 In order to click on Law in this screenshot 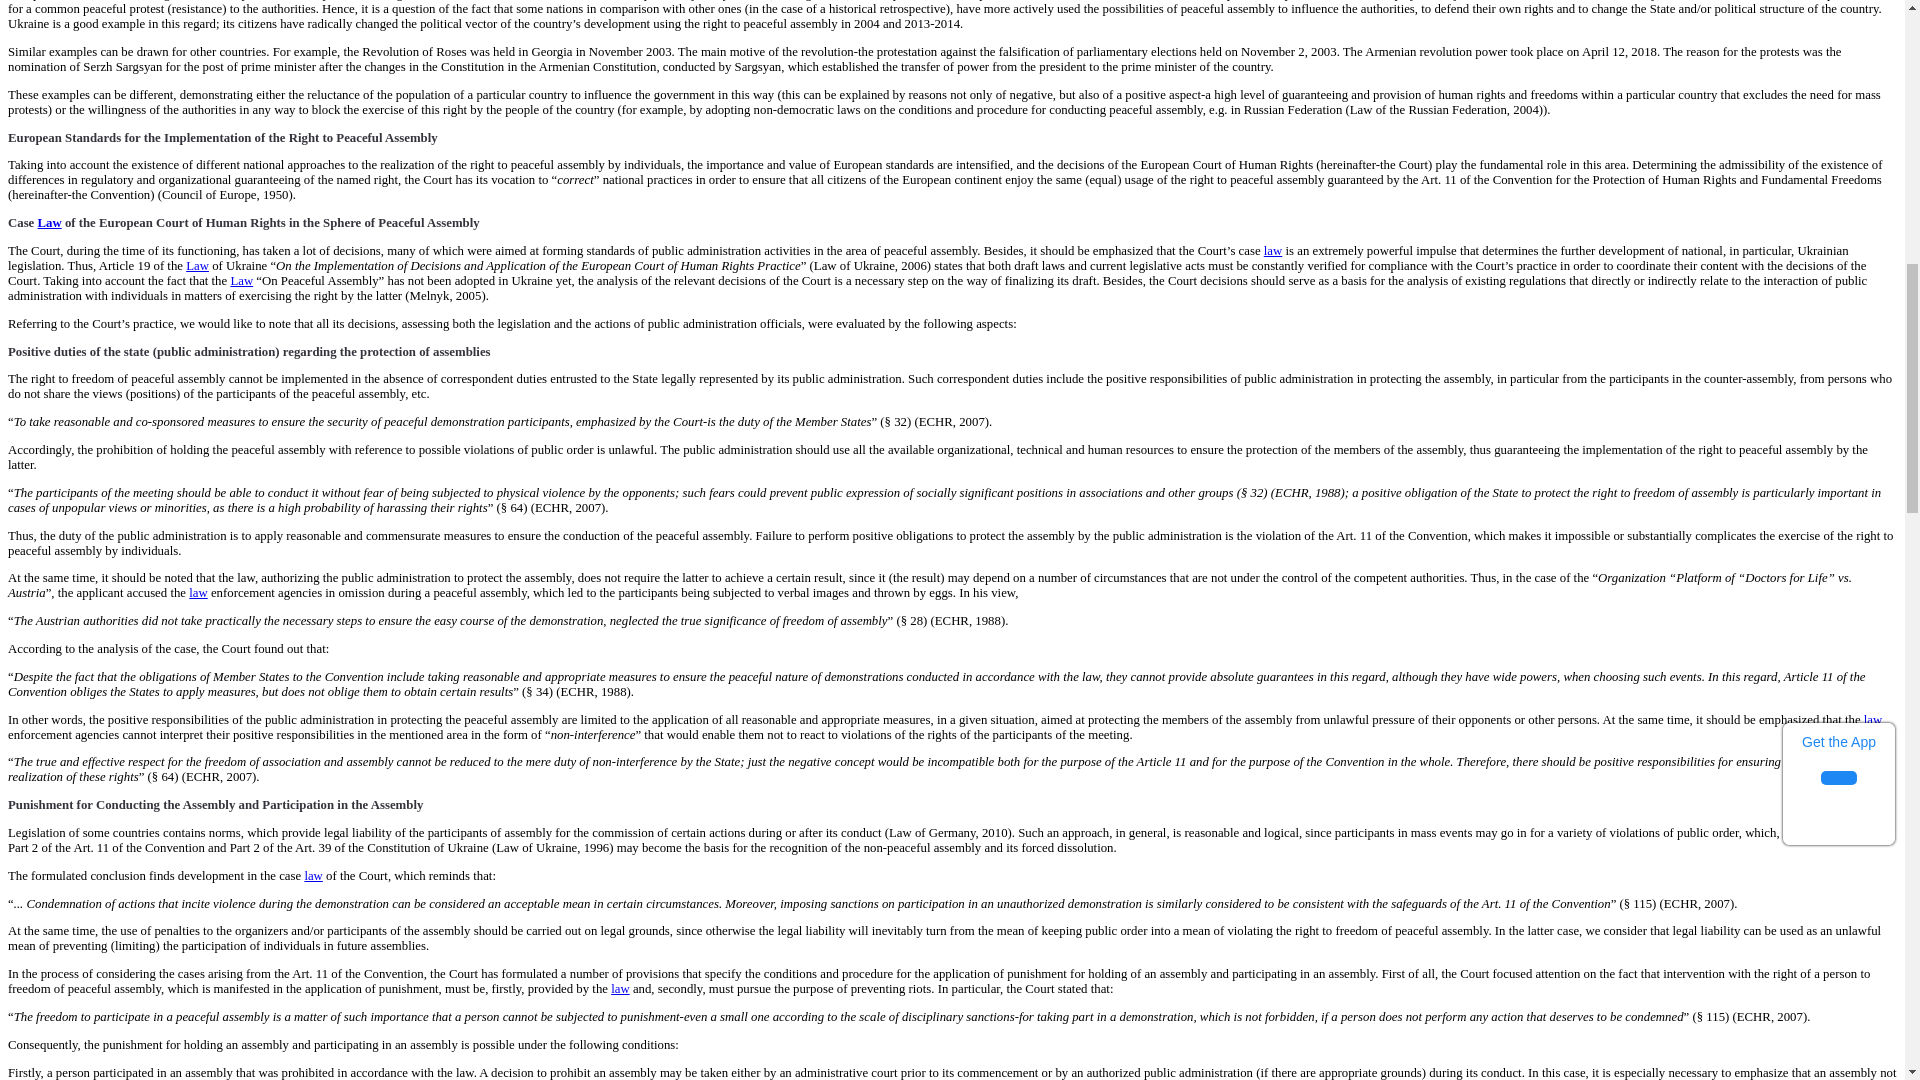, I will do `click(242, 281)`.